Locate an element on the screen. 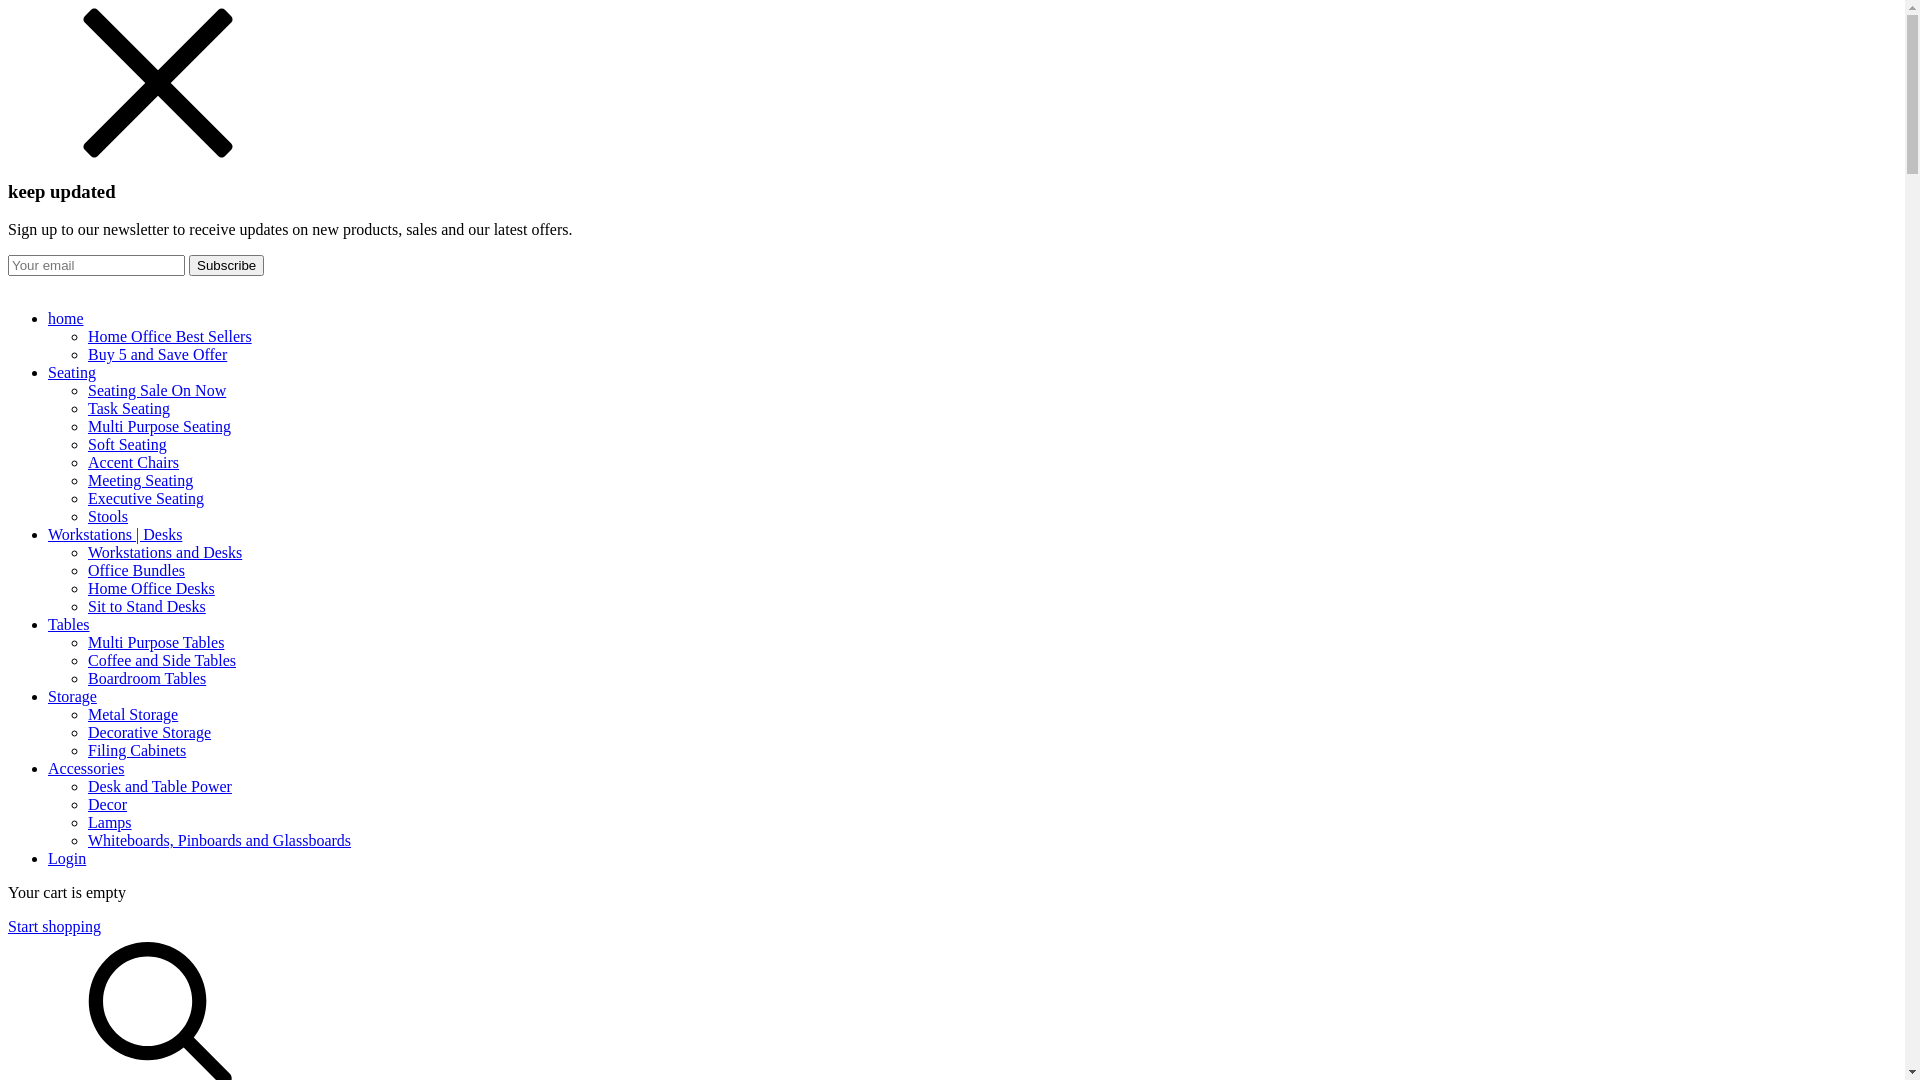  Multi Purpose Seating is located at coordinates (160, 426).